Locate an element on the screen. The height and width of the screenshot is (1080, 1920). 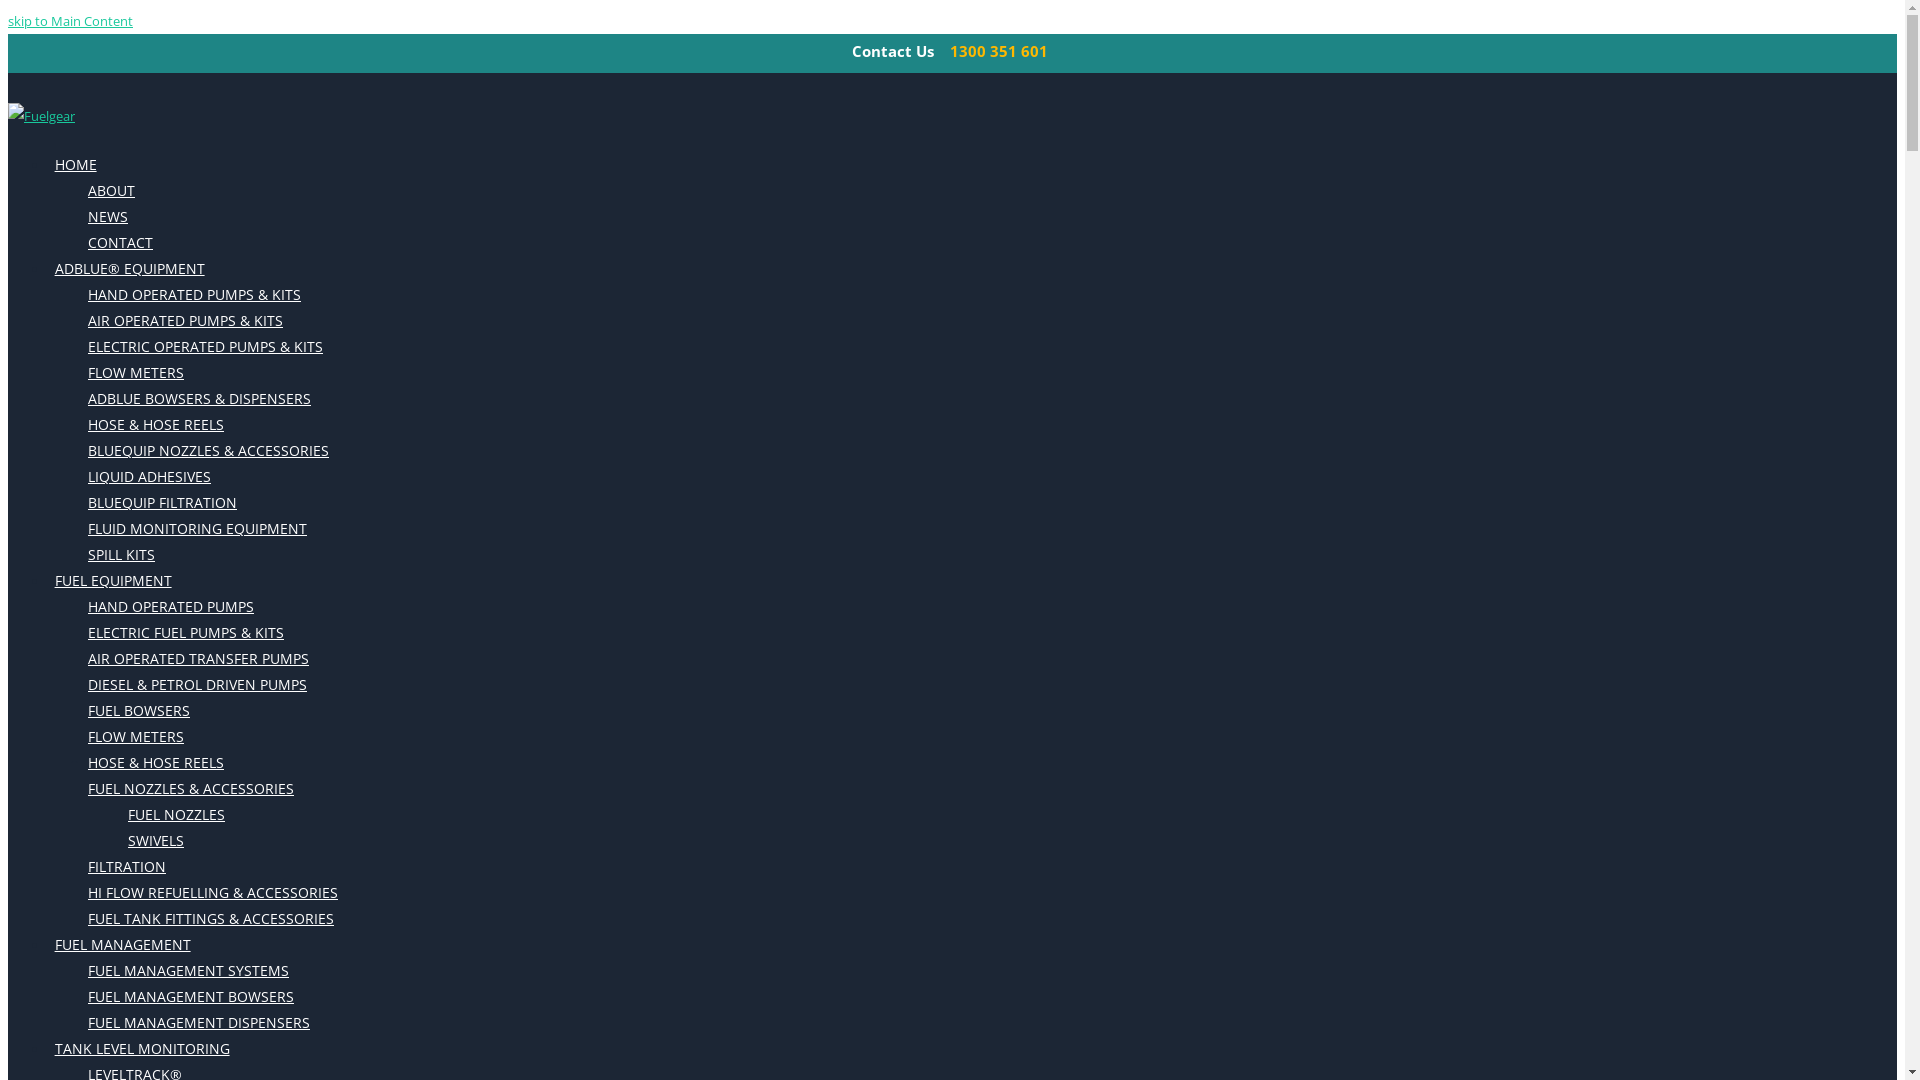
FLUID MONITORING EQUIPMENT is located at coordinates (198, 529).